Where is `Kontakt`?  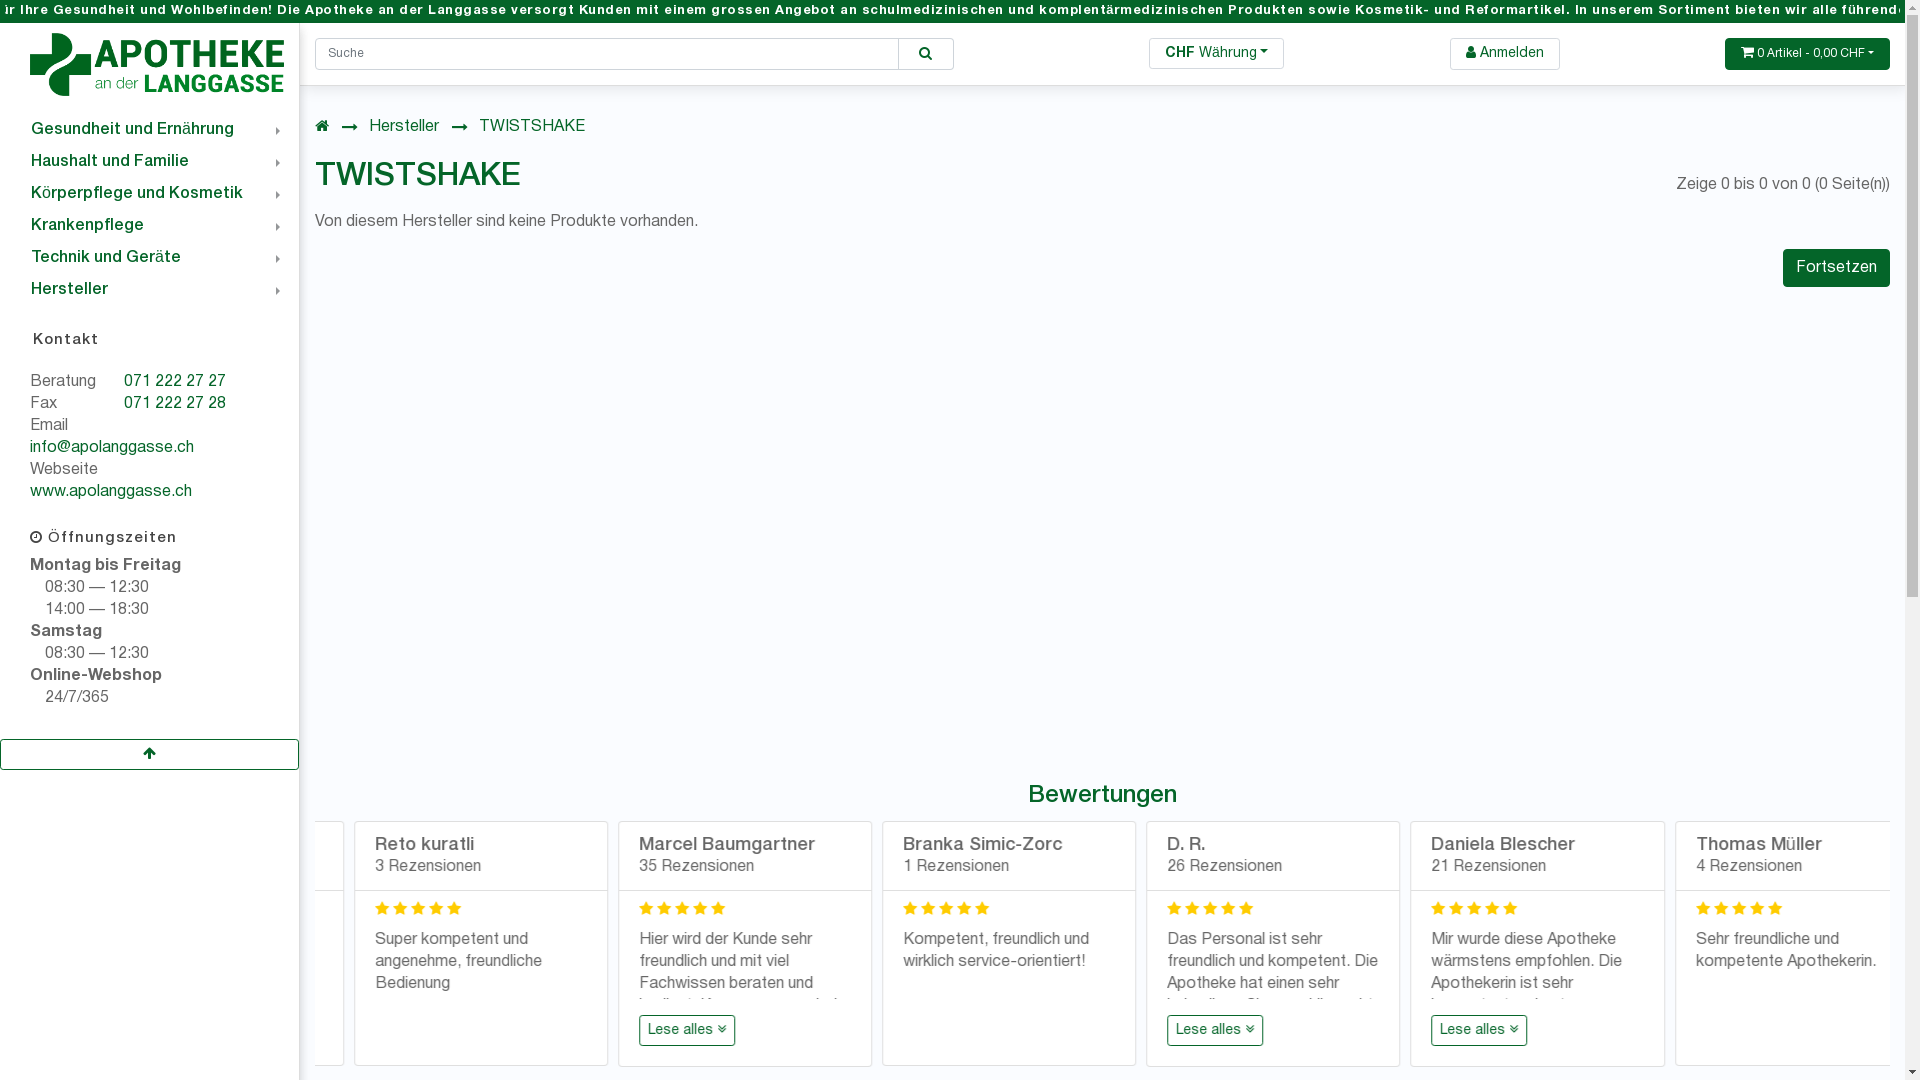 Kontakt is located at coordinates (150, 340).